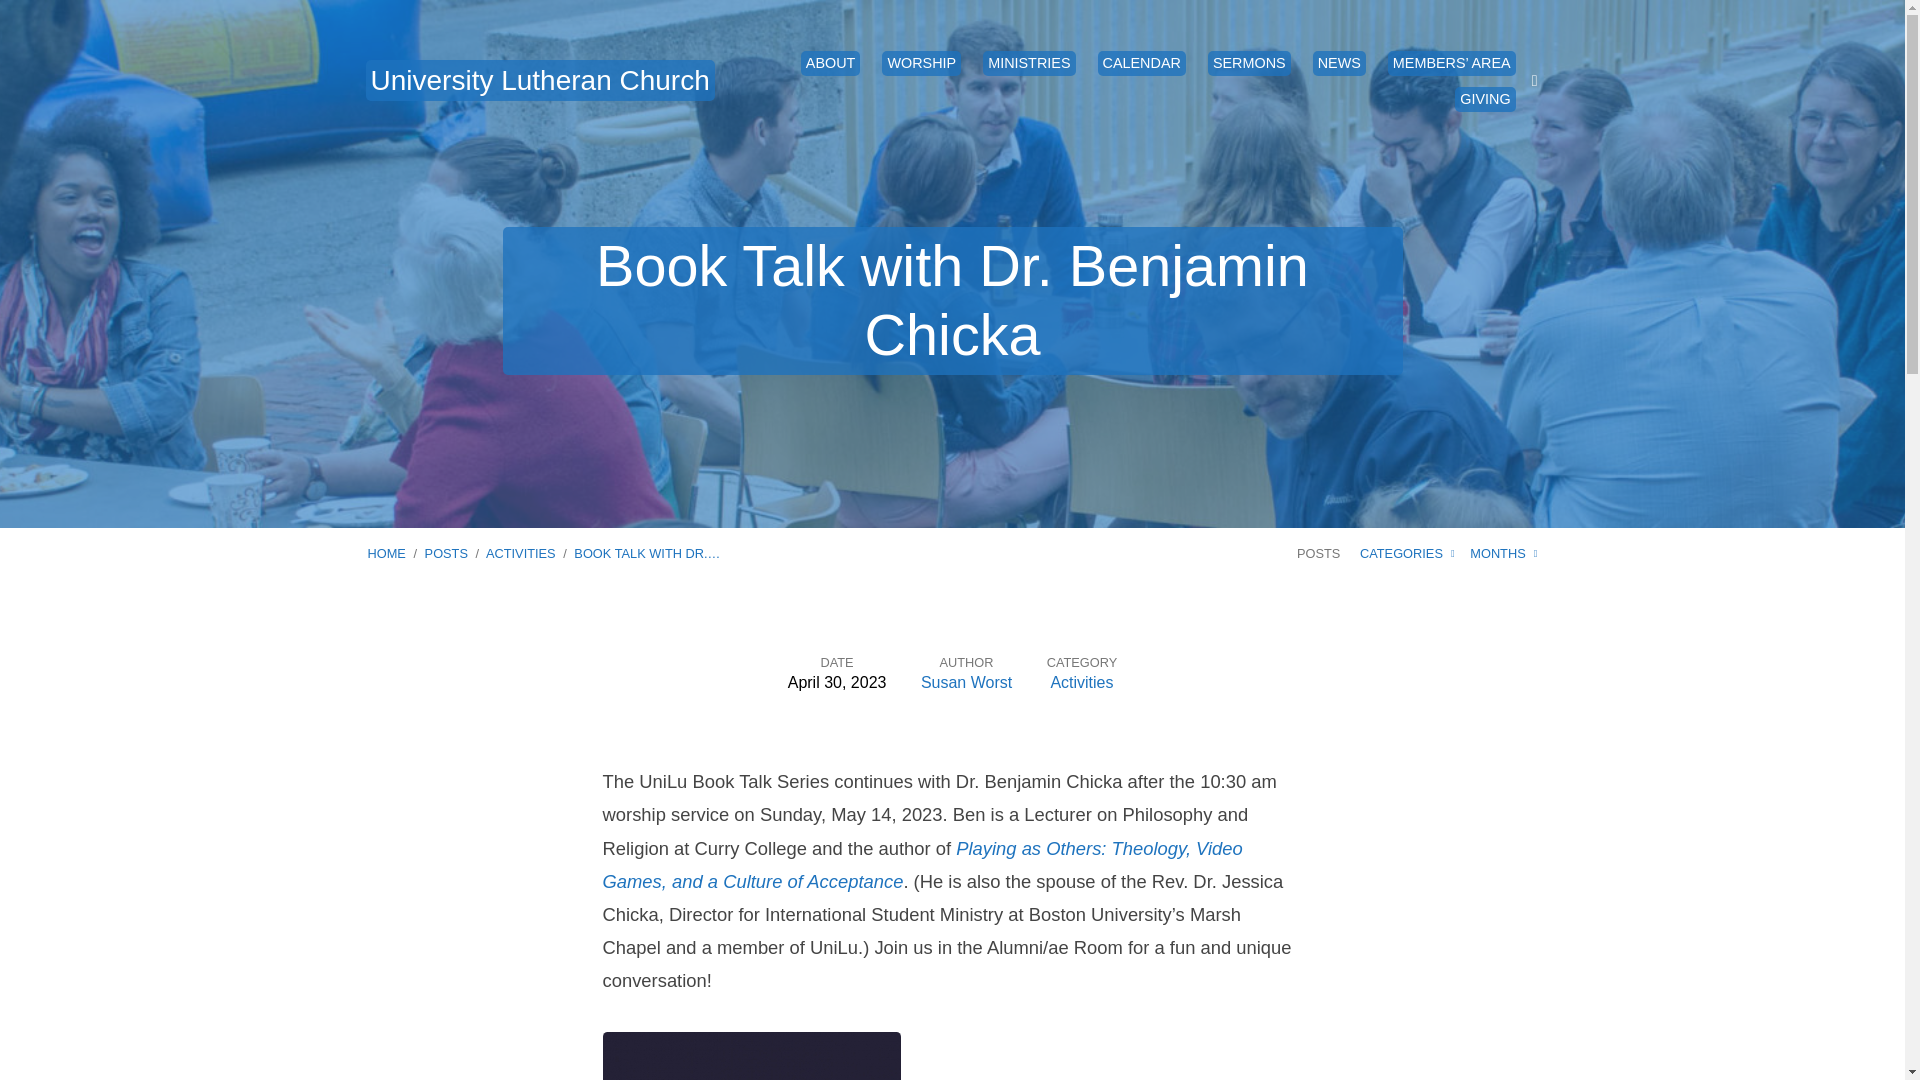 The height and width of the screenshot is (1080, 1920). What do you see at coordinates (1142, 62) in the screenshot?
I see `CALENDAR` at bounding box center [1142, 62].